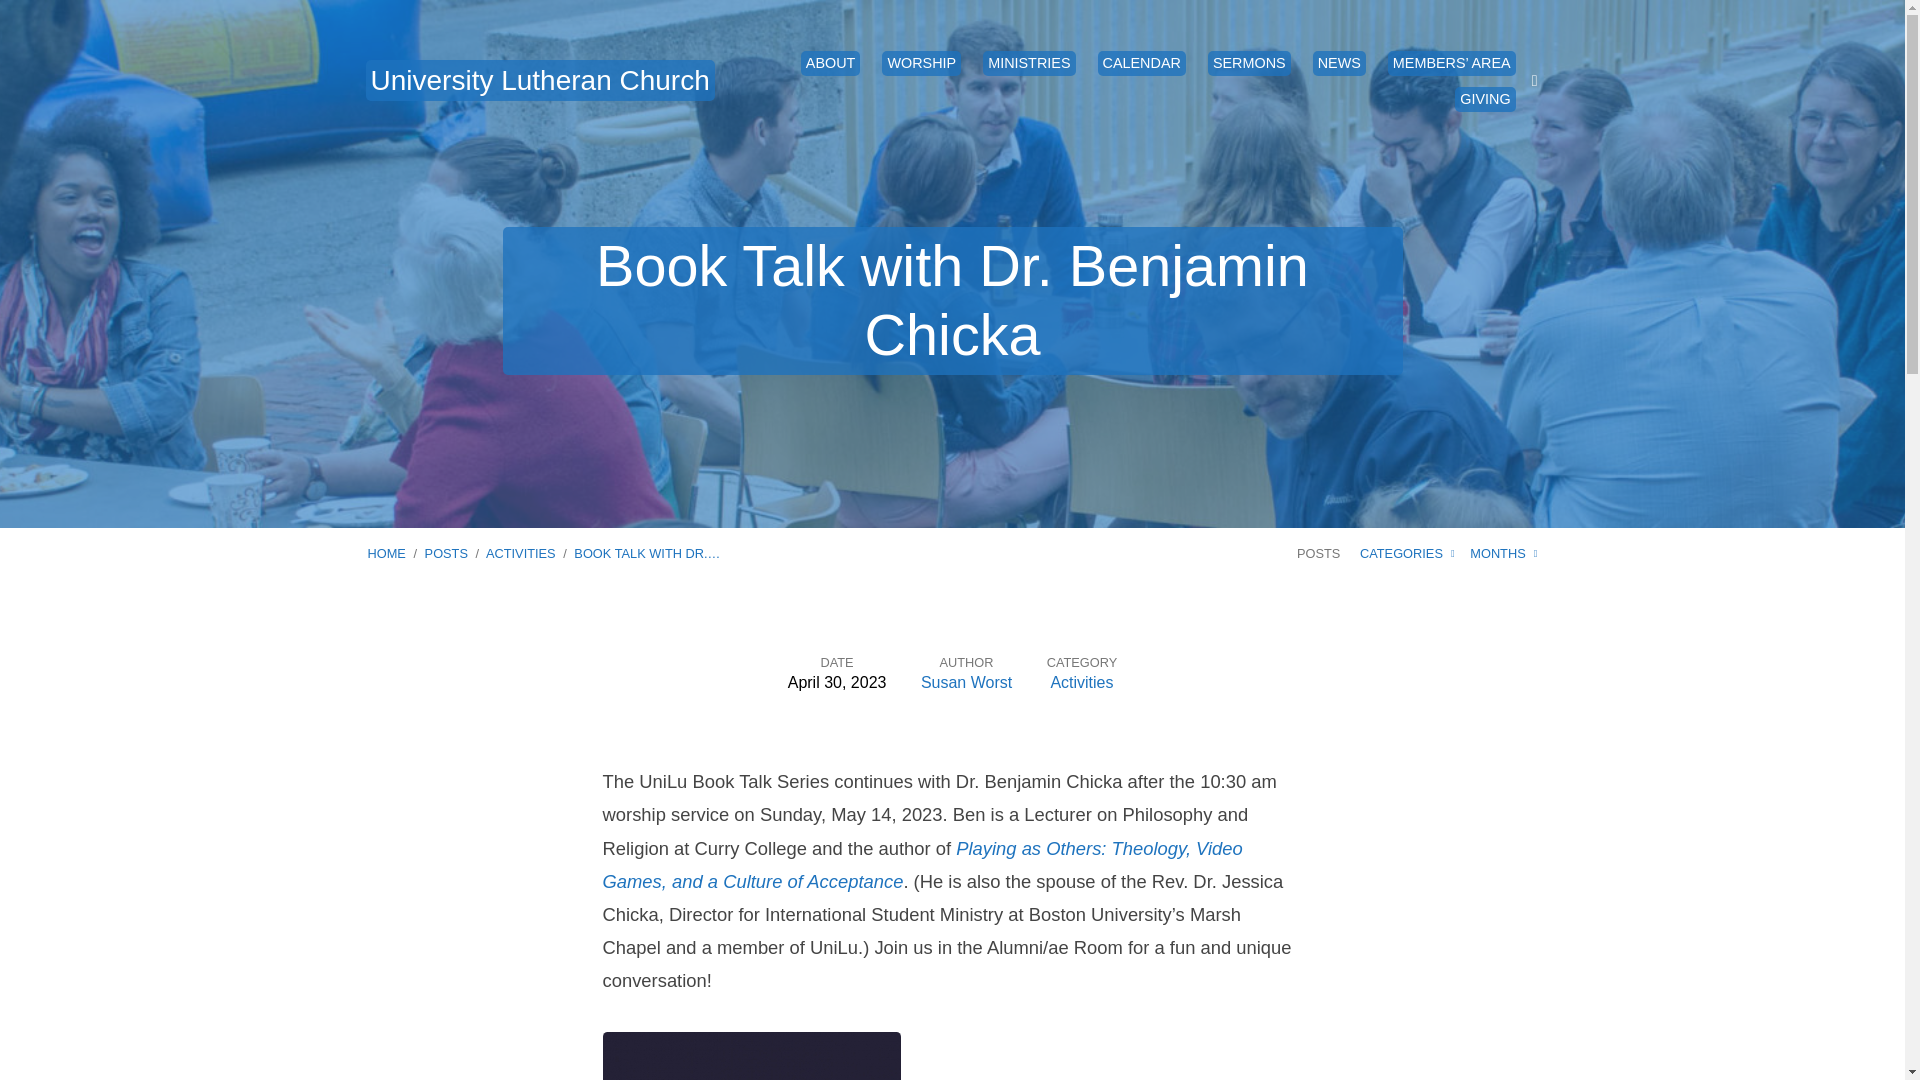 The height and width of the screenshot is (1080, 1920). What do you see at coordinates (1142, 62) in the screenshot?
I see `CALENDAR` at bounding box center [1142, 62].